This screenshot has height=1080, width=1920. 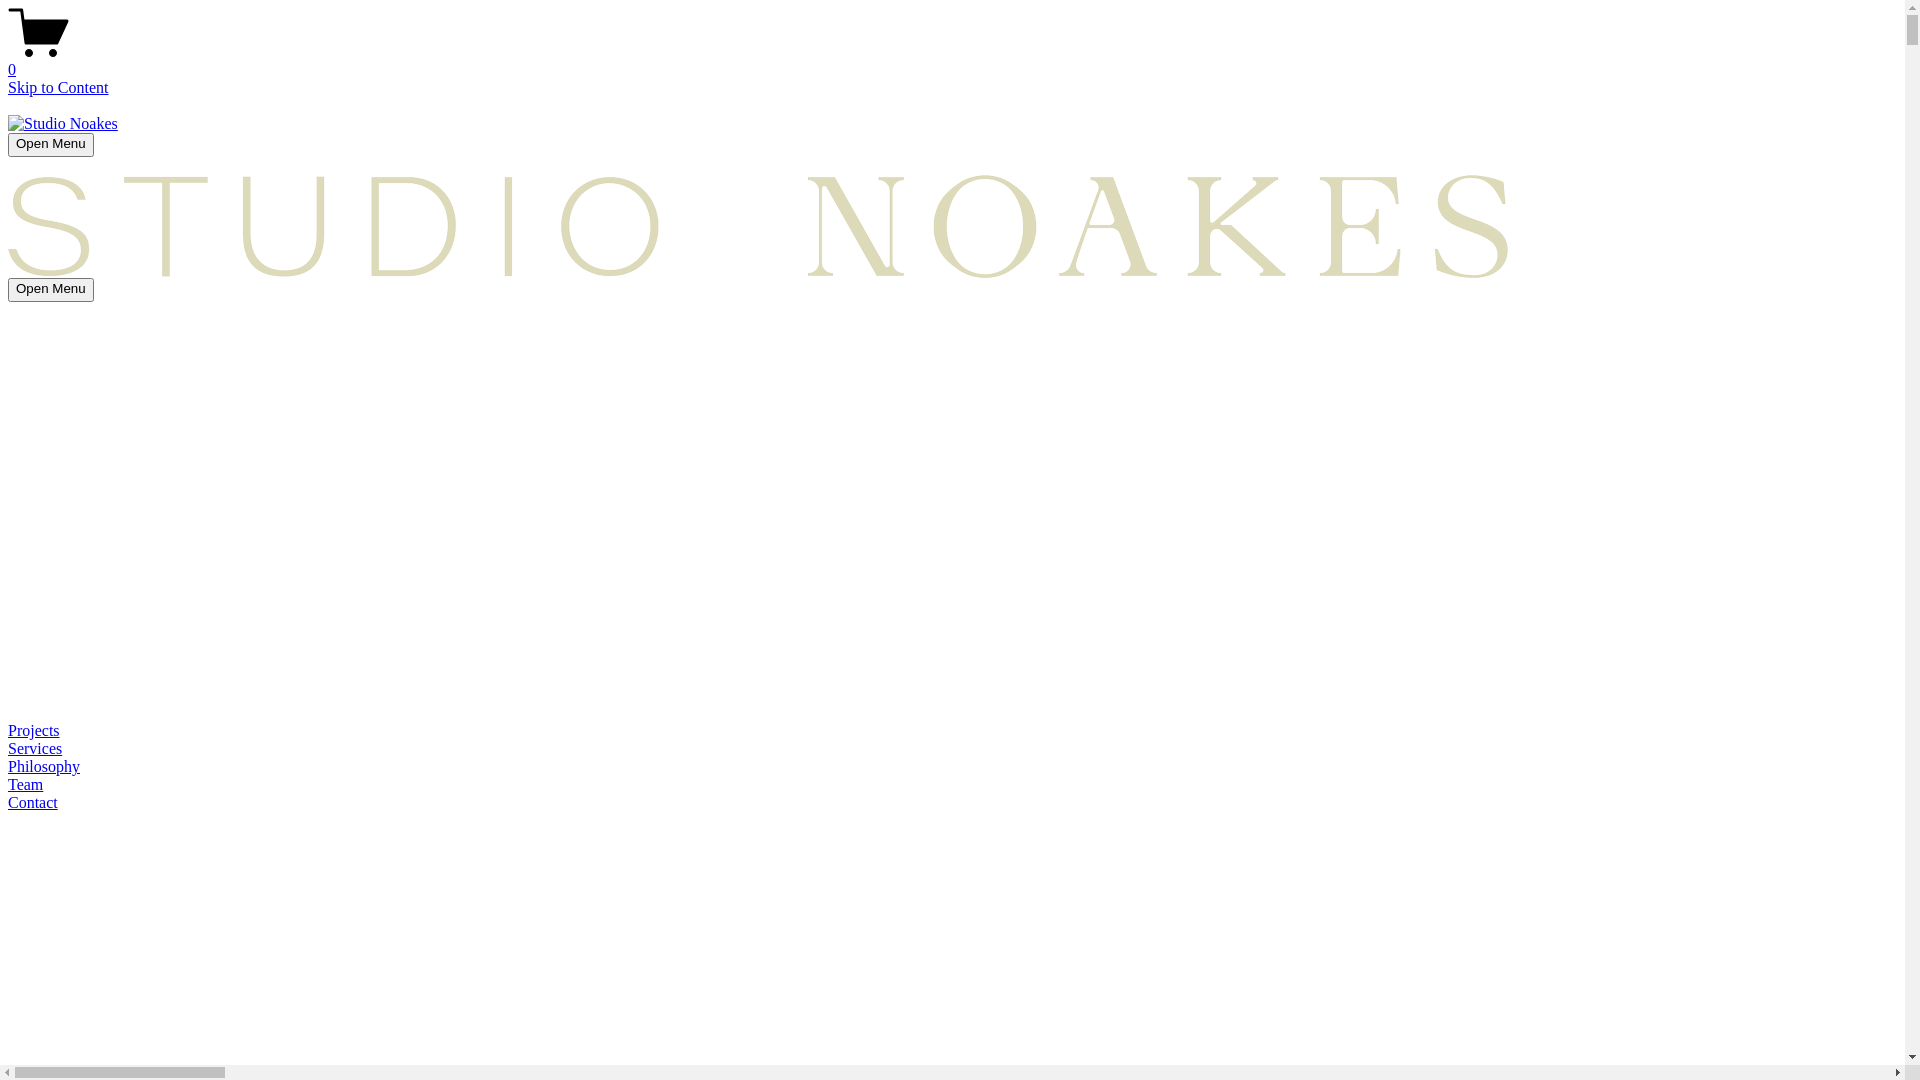 What do you see at coordinates (952, 61) in the screenshot?
I see `0` at bounding box center [952, 61].